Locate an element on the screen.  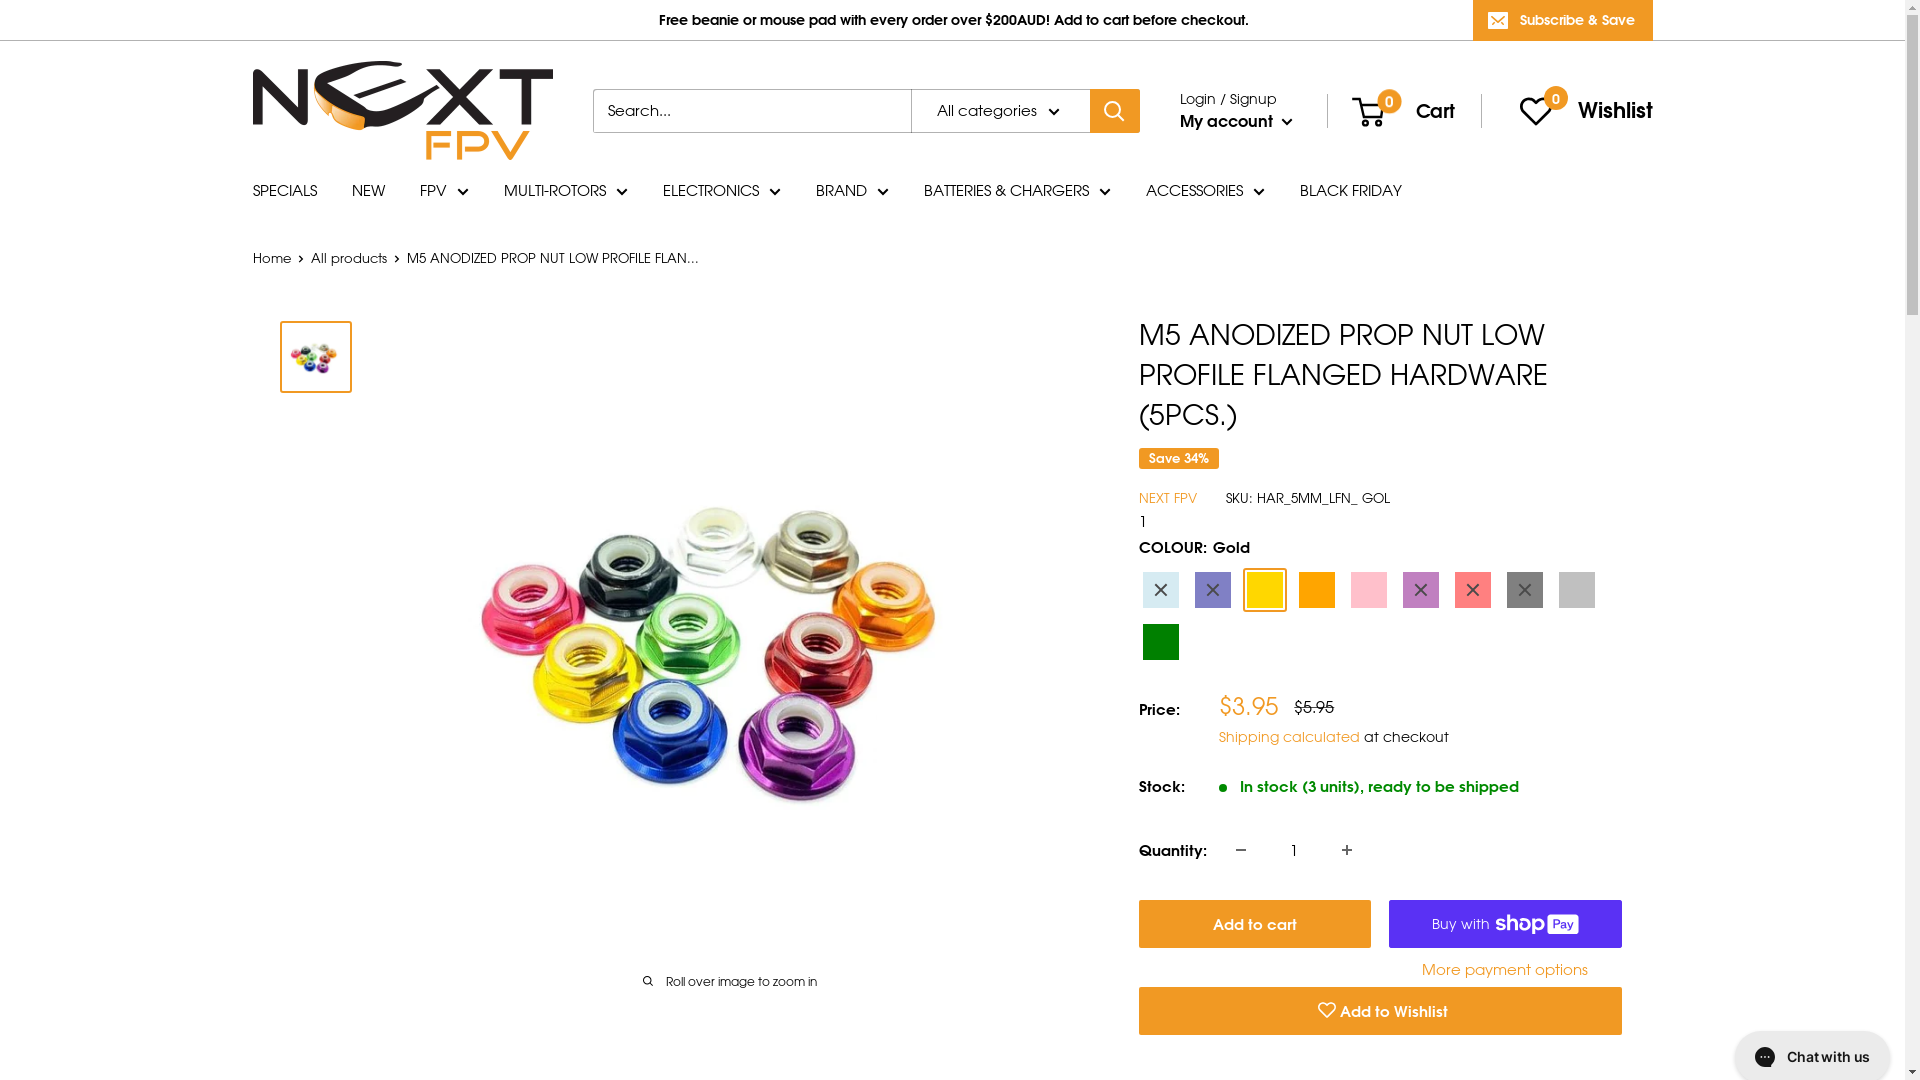
All products is located at coordinates (348, 258).